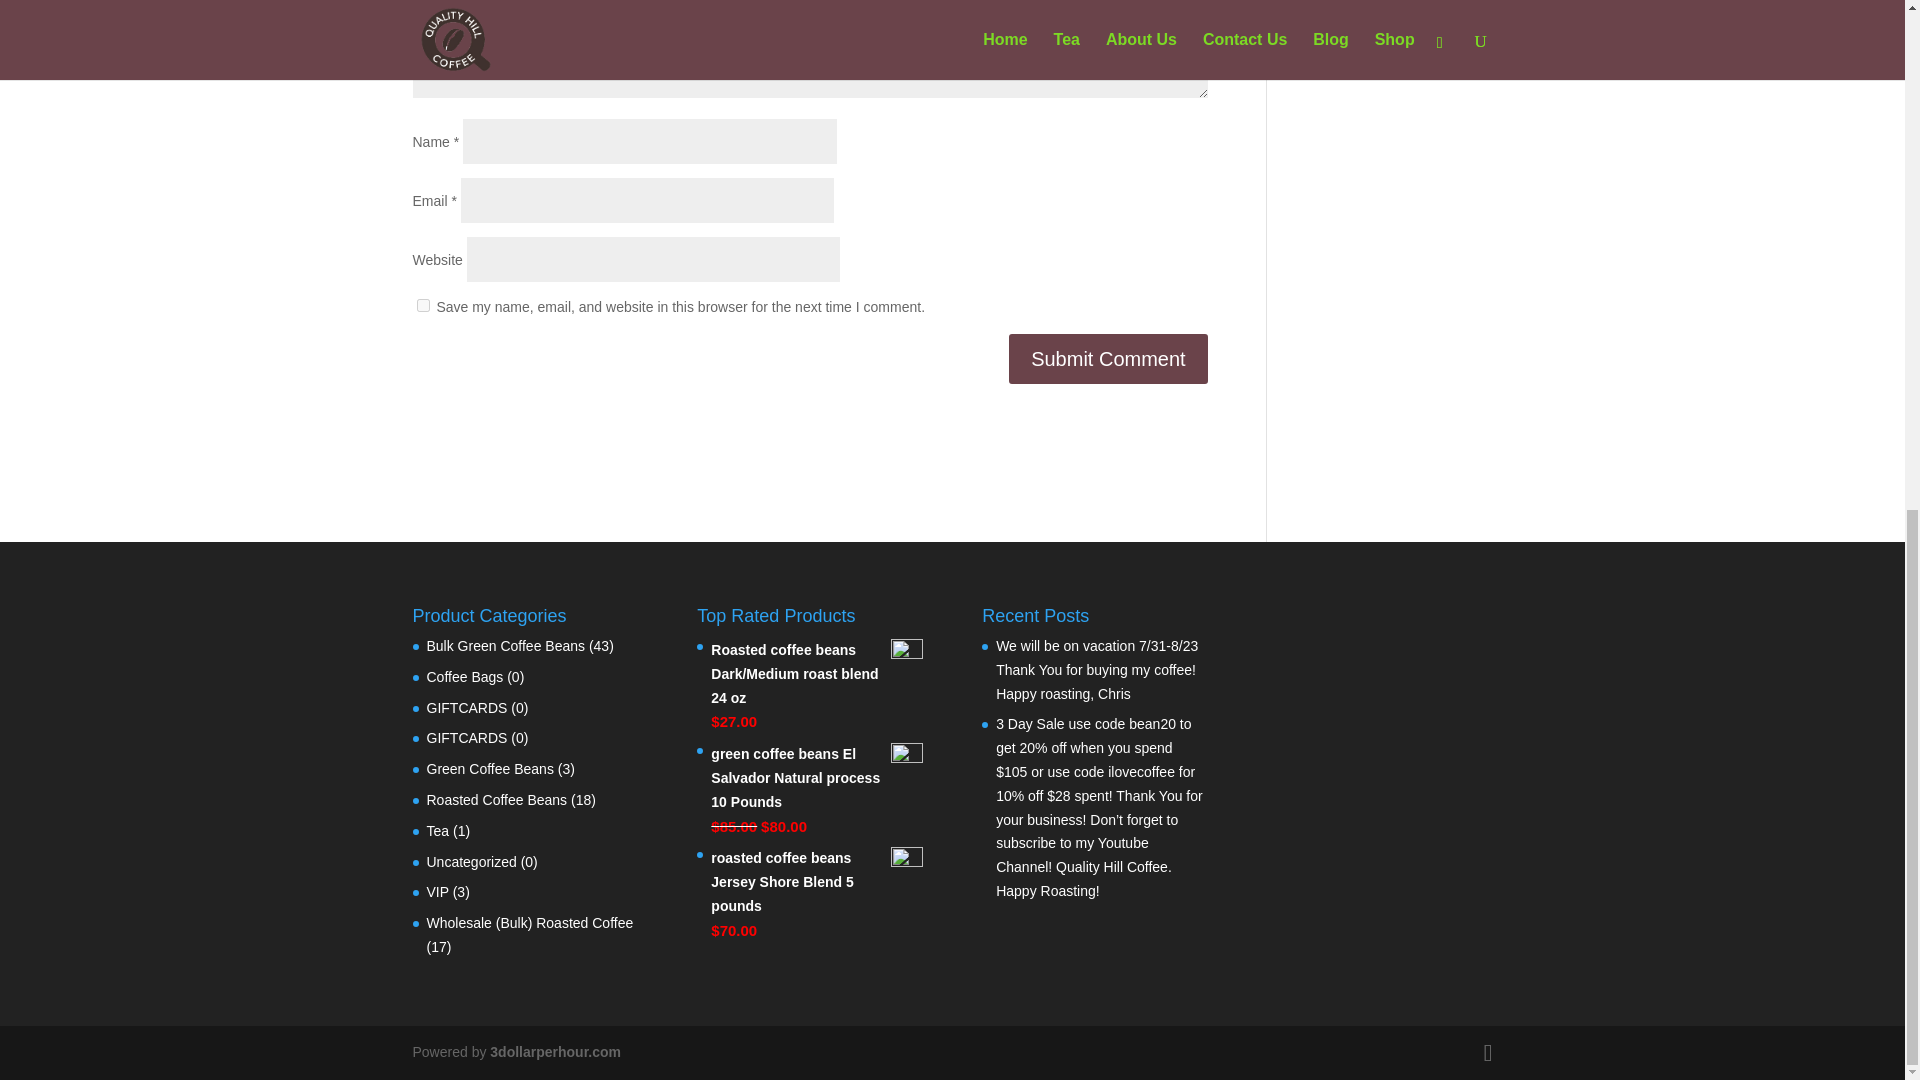 This screenshot has width=1920, height=1080. Describe the element at coordinates (471, 862) in the screenshot. I see `Uncategorized` at that location.